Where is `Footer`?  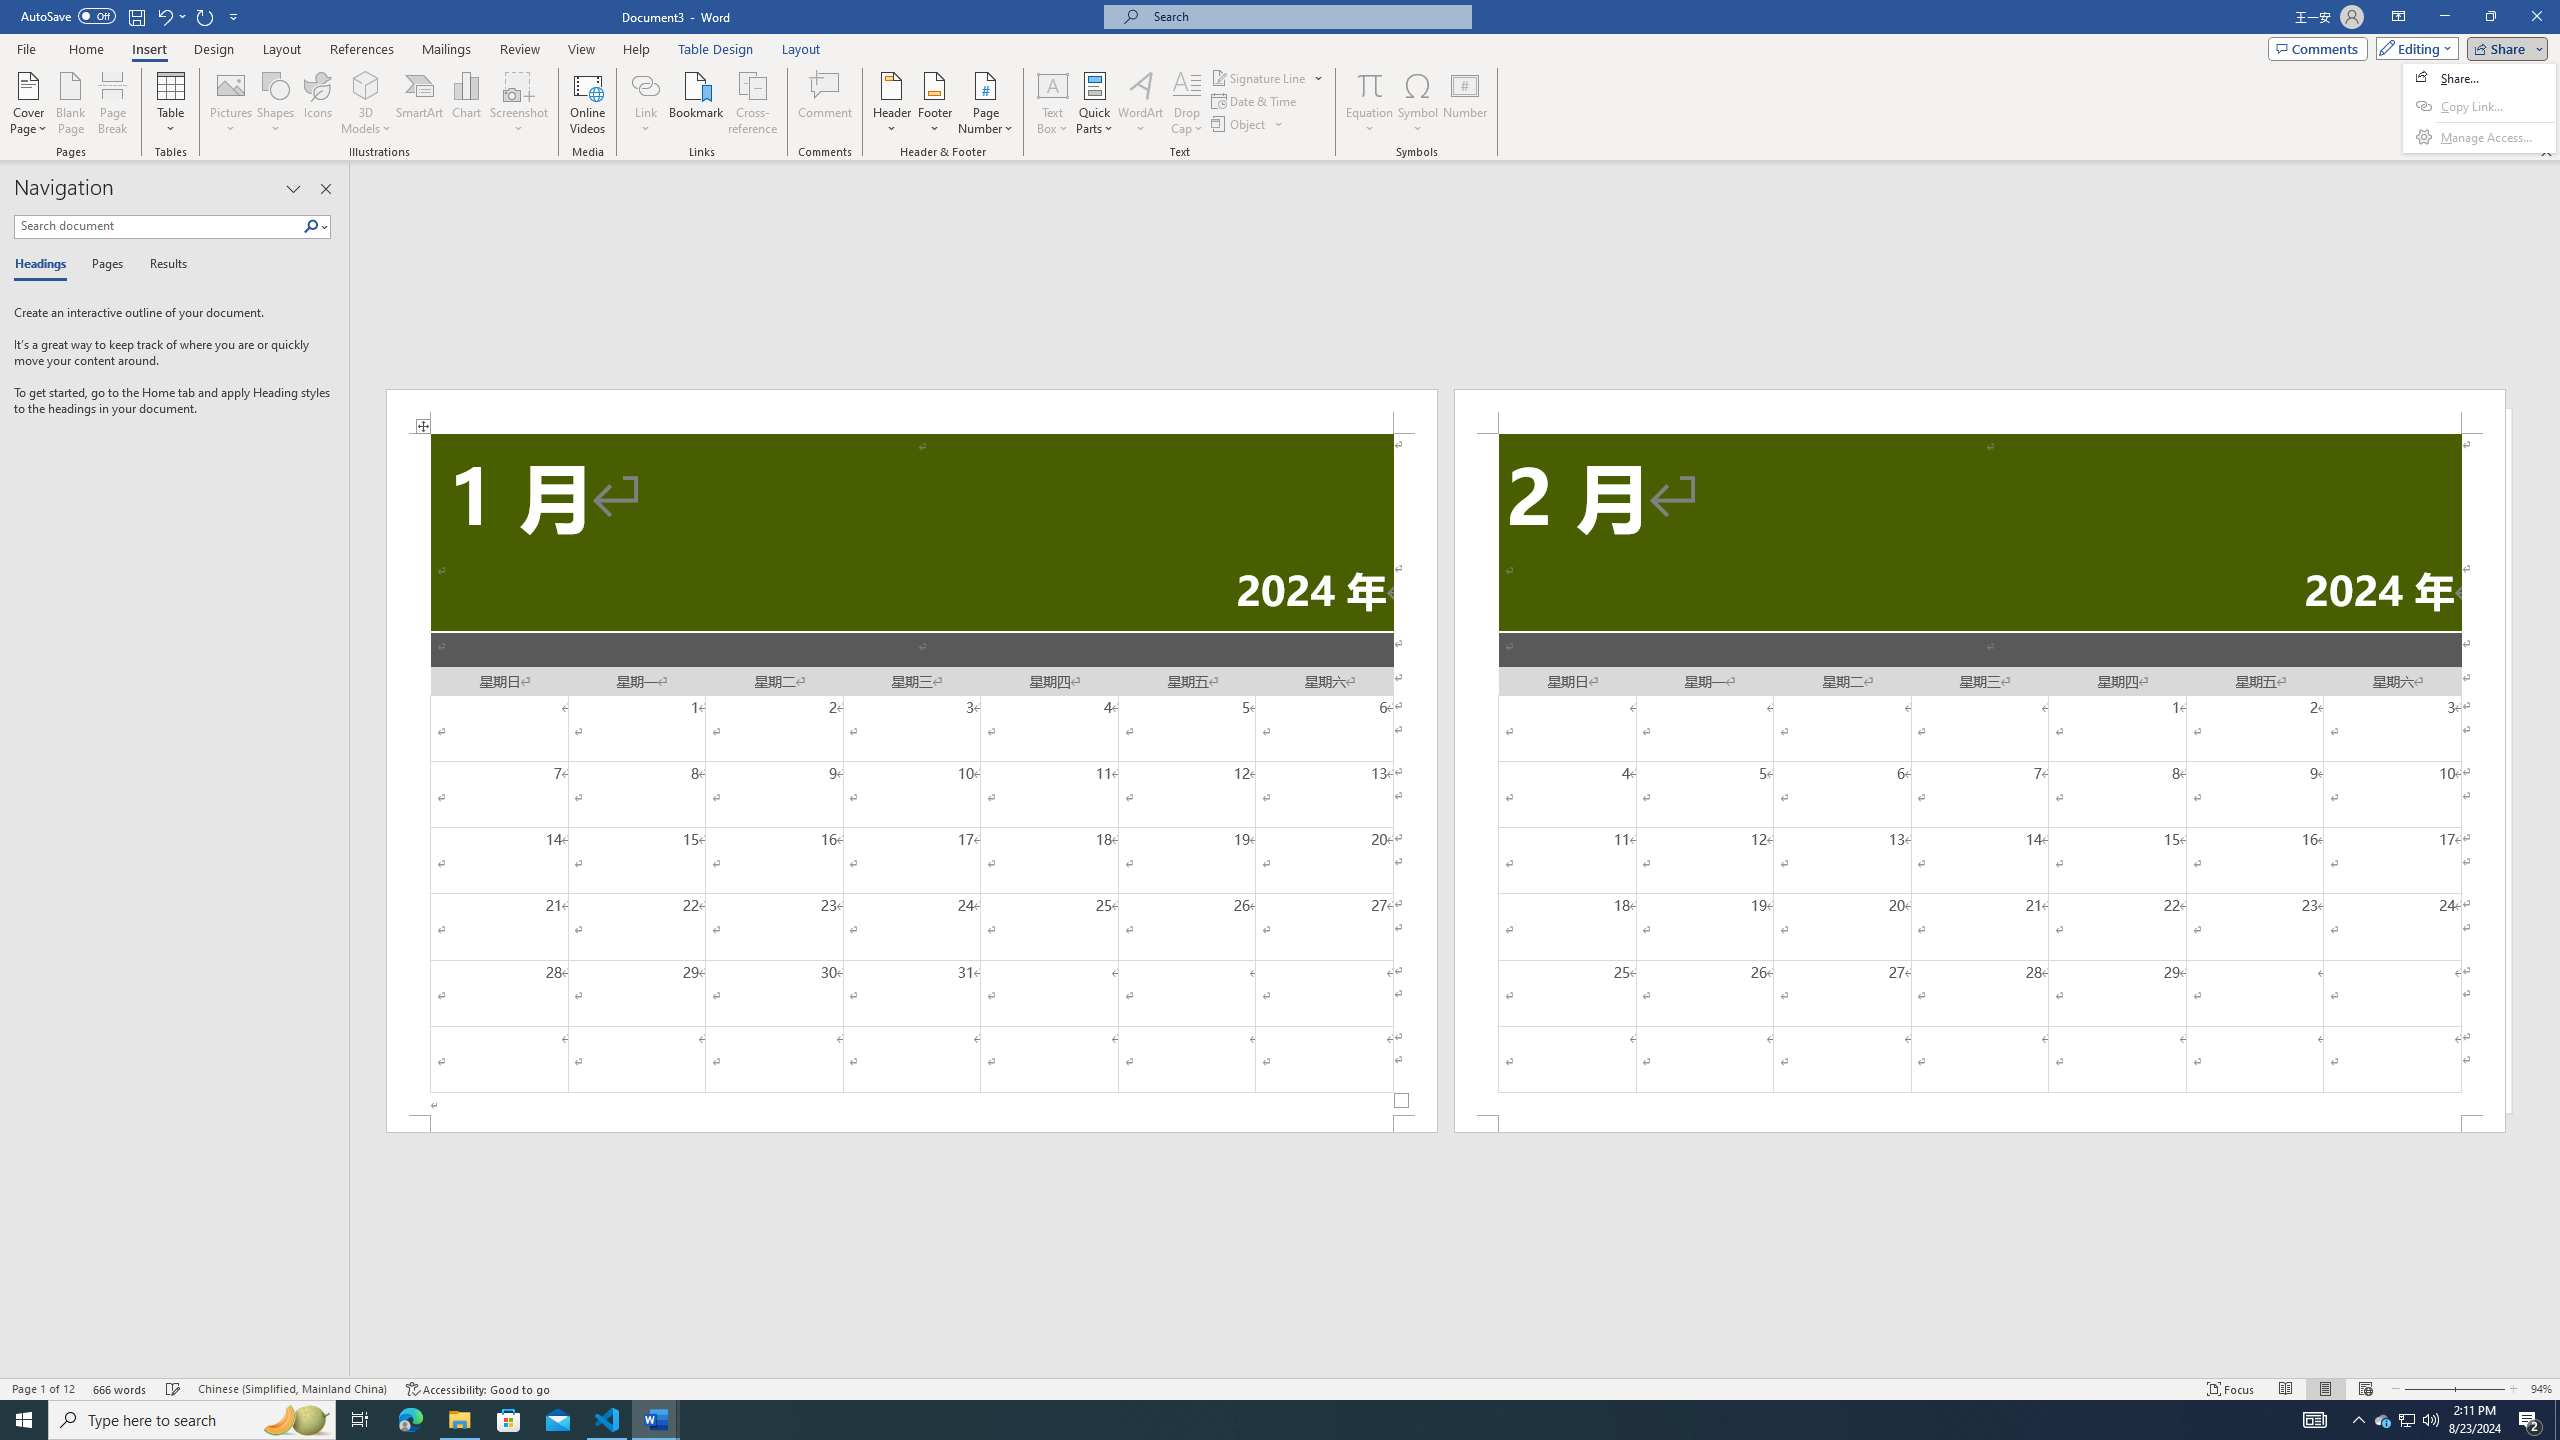
Footer is located at coordinates (934, 103).